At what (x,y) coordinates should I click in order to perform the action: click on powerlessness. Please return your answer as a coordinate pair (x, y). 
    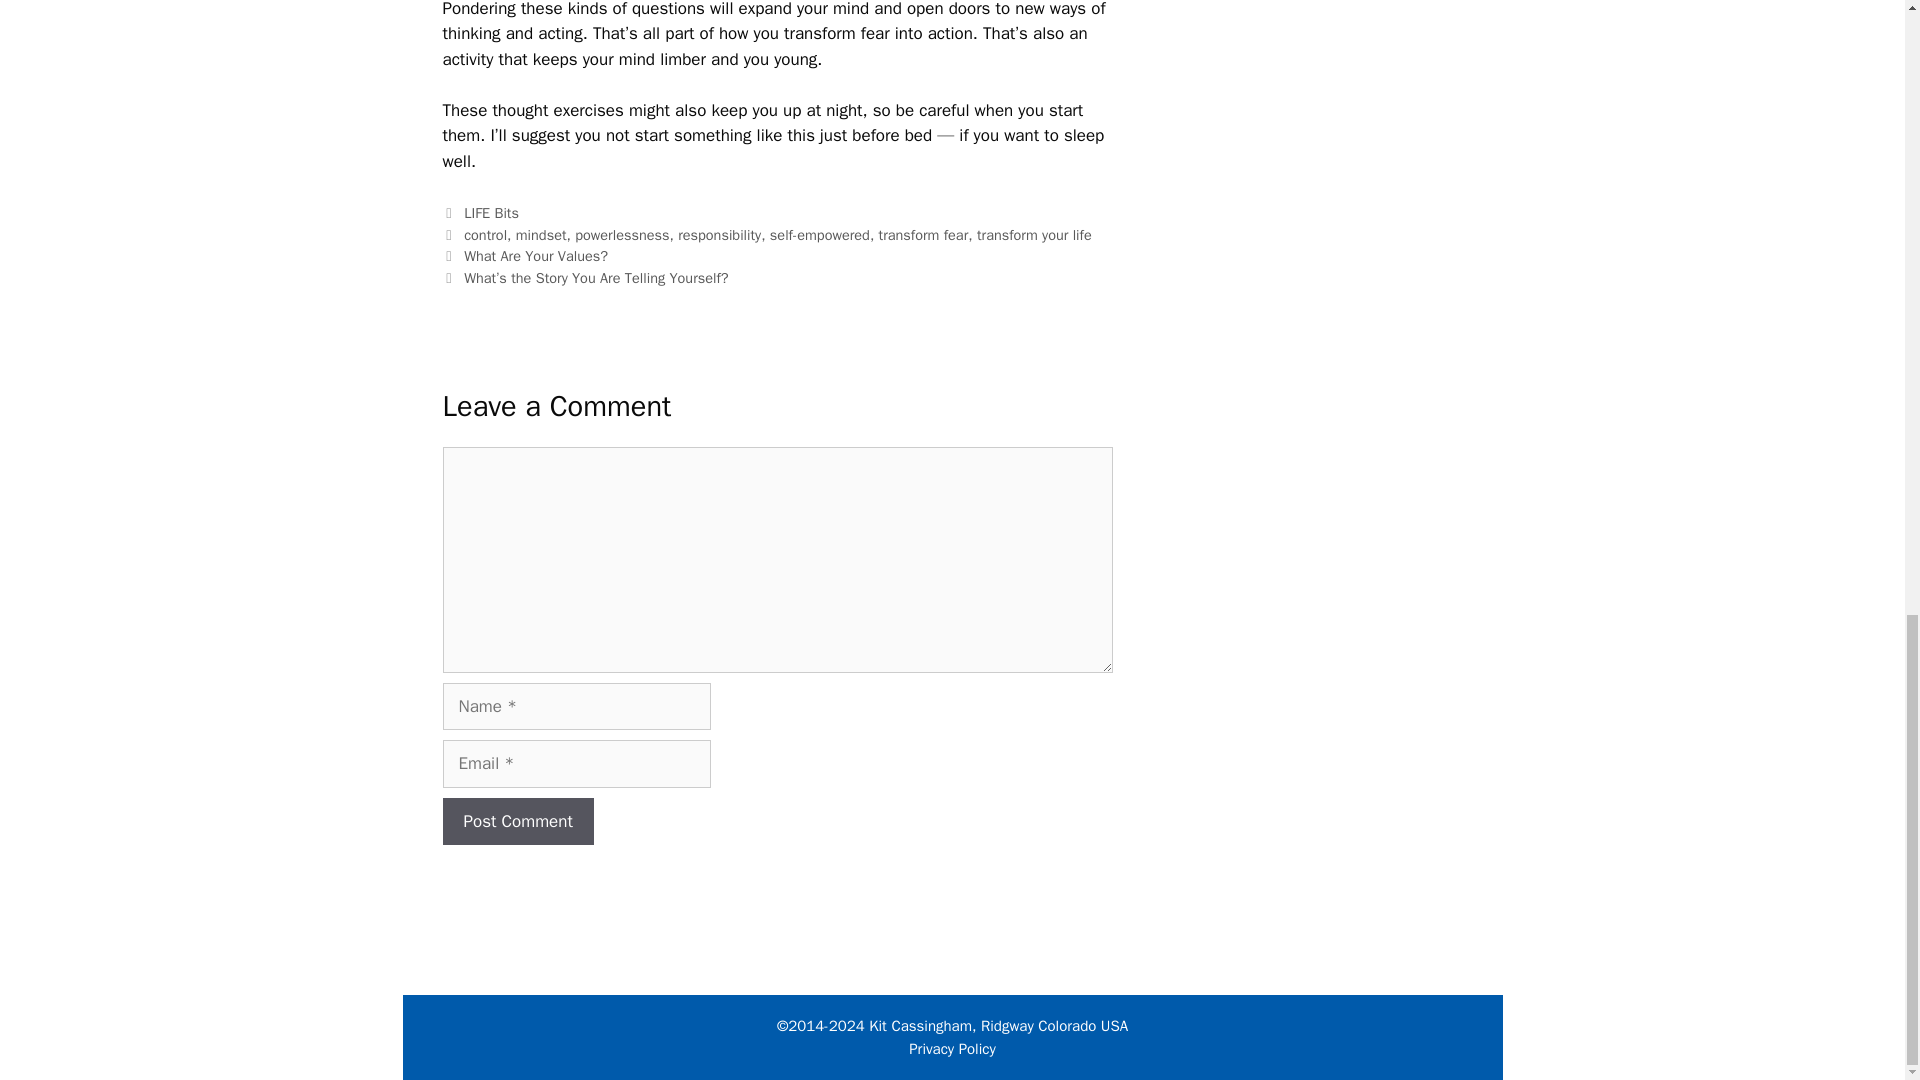
    Looking at the image, I should click on (621, 234).